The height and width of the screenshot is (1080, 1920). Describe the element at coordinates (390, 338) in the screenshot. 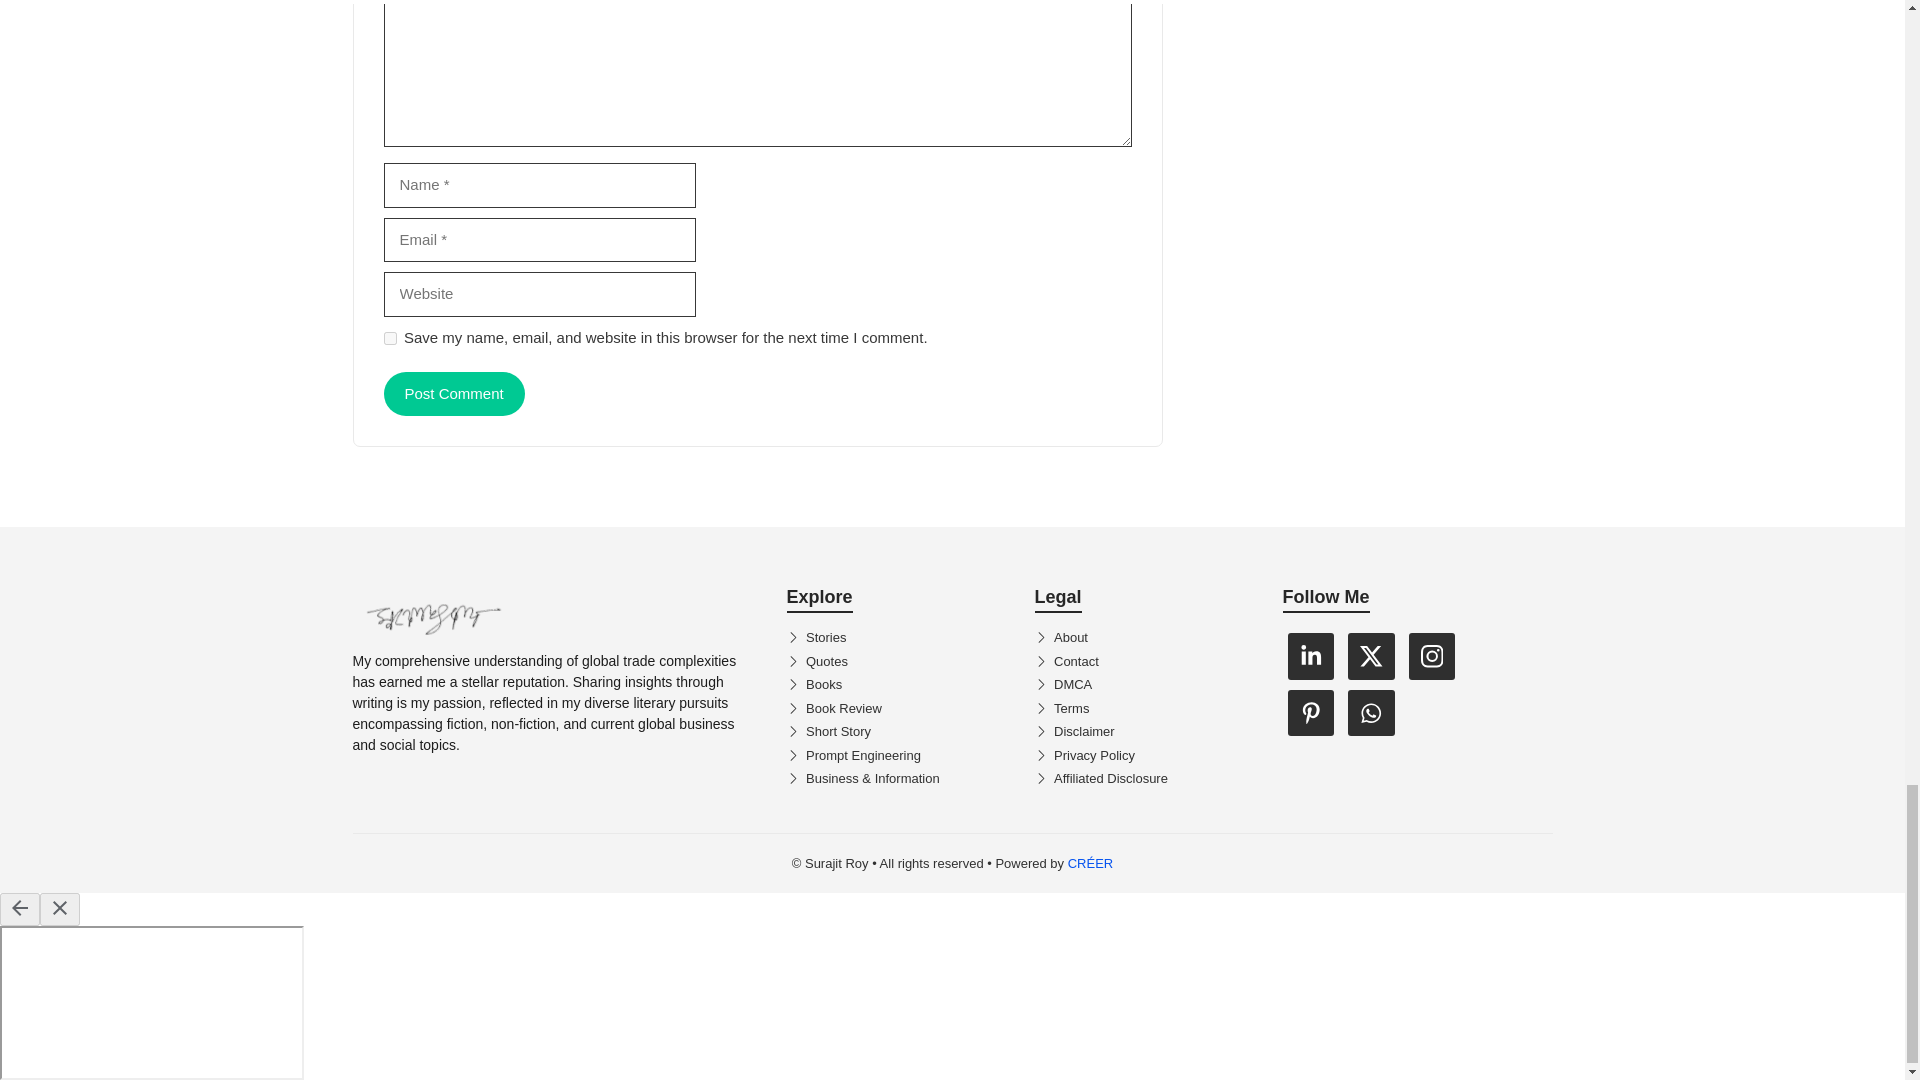

I see `yes` at that location.